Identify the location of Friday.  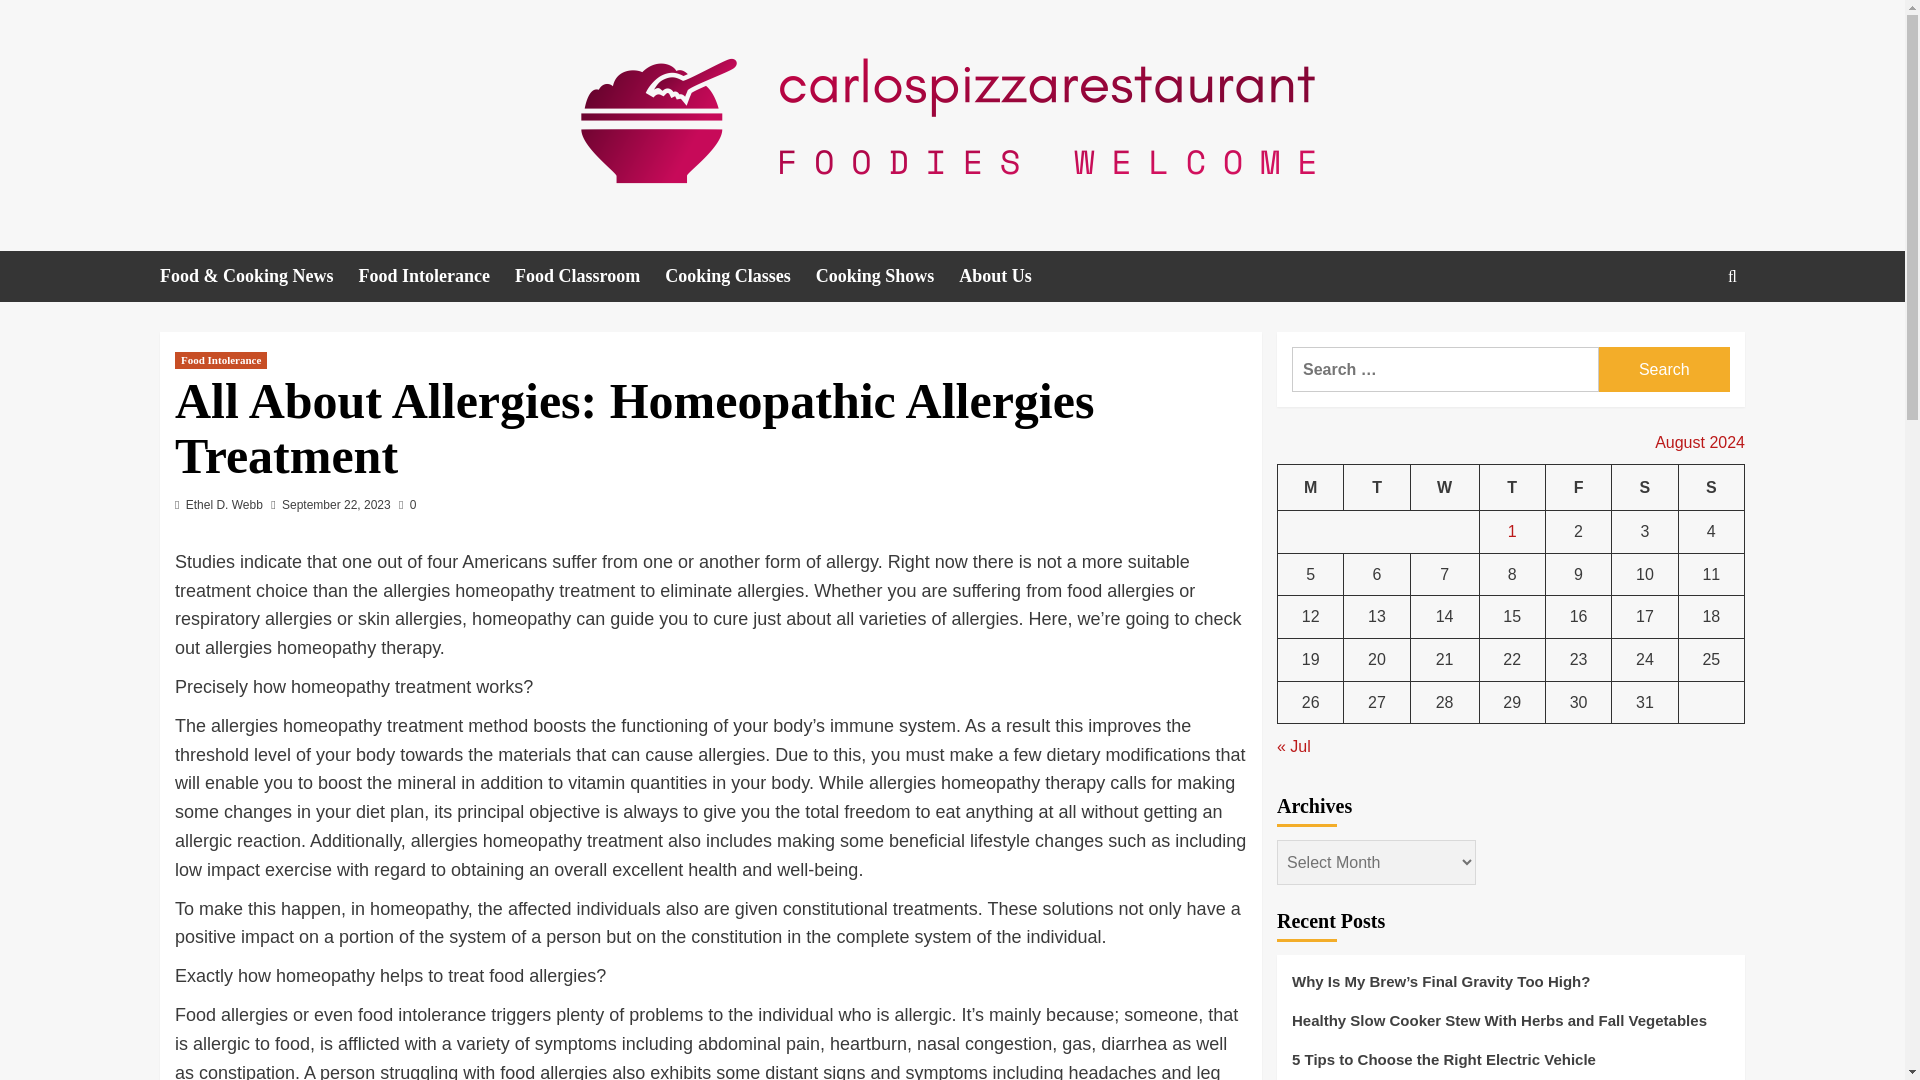
(1578, 487).